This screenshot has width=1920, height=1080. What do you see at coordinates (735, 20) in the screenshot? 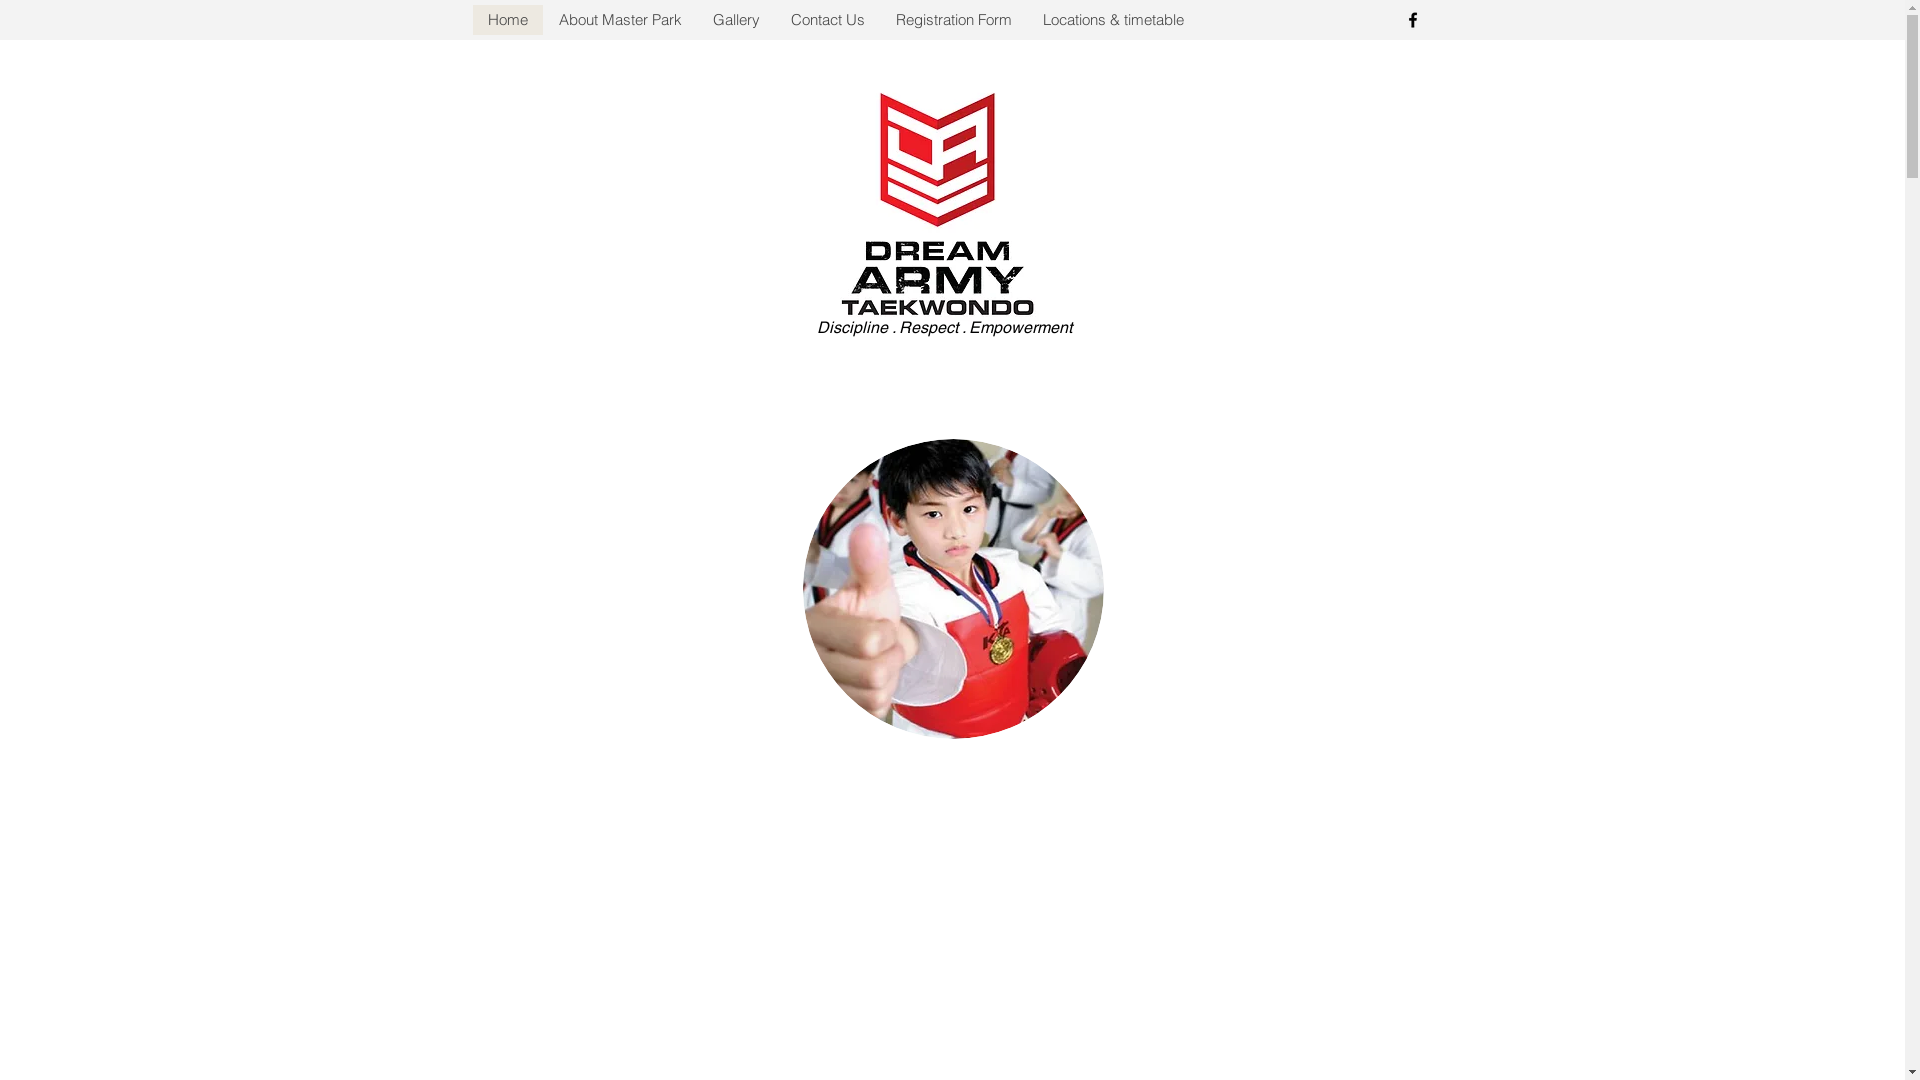
I see `Gallery` at bounding box center [735, 20].